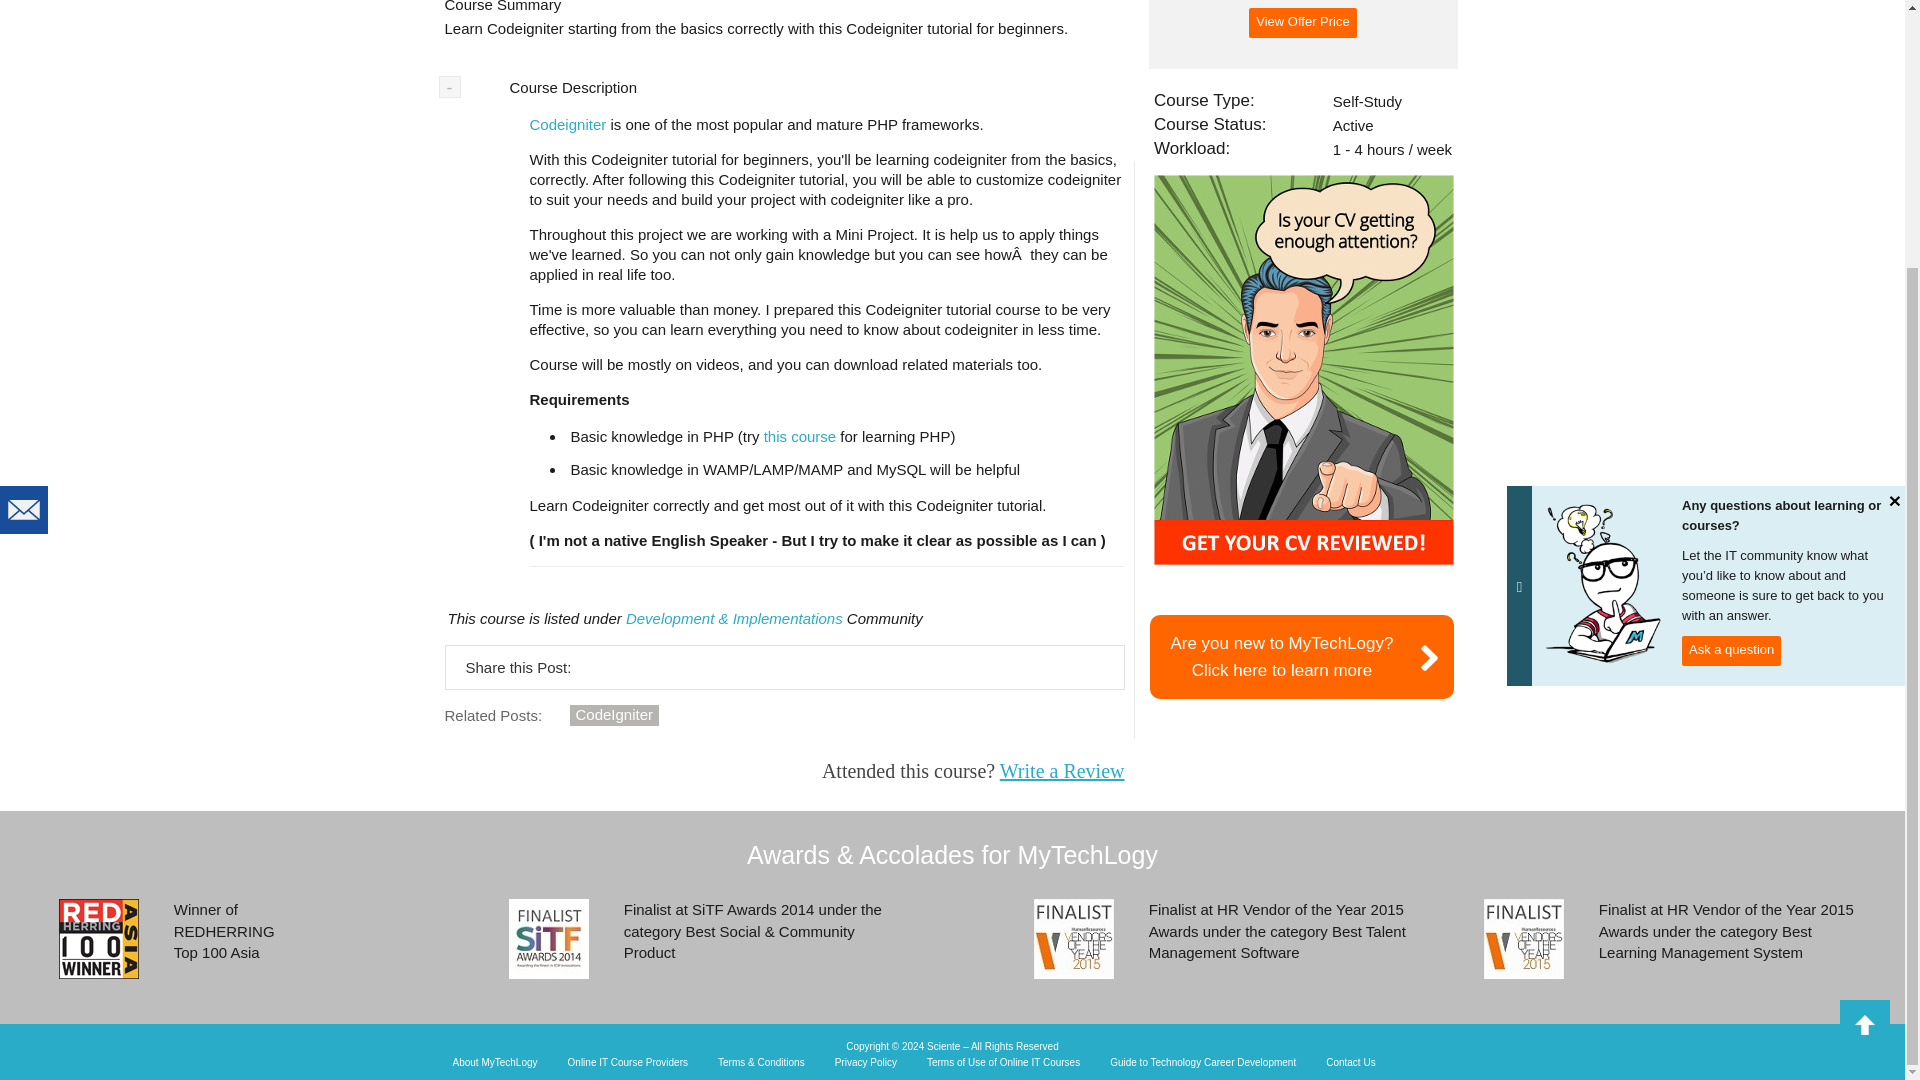 The image size is (1920, 1080). Describe the element at coordinates (1302, 22) in the screenshot. I see `View Offer Price` at that location.